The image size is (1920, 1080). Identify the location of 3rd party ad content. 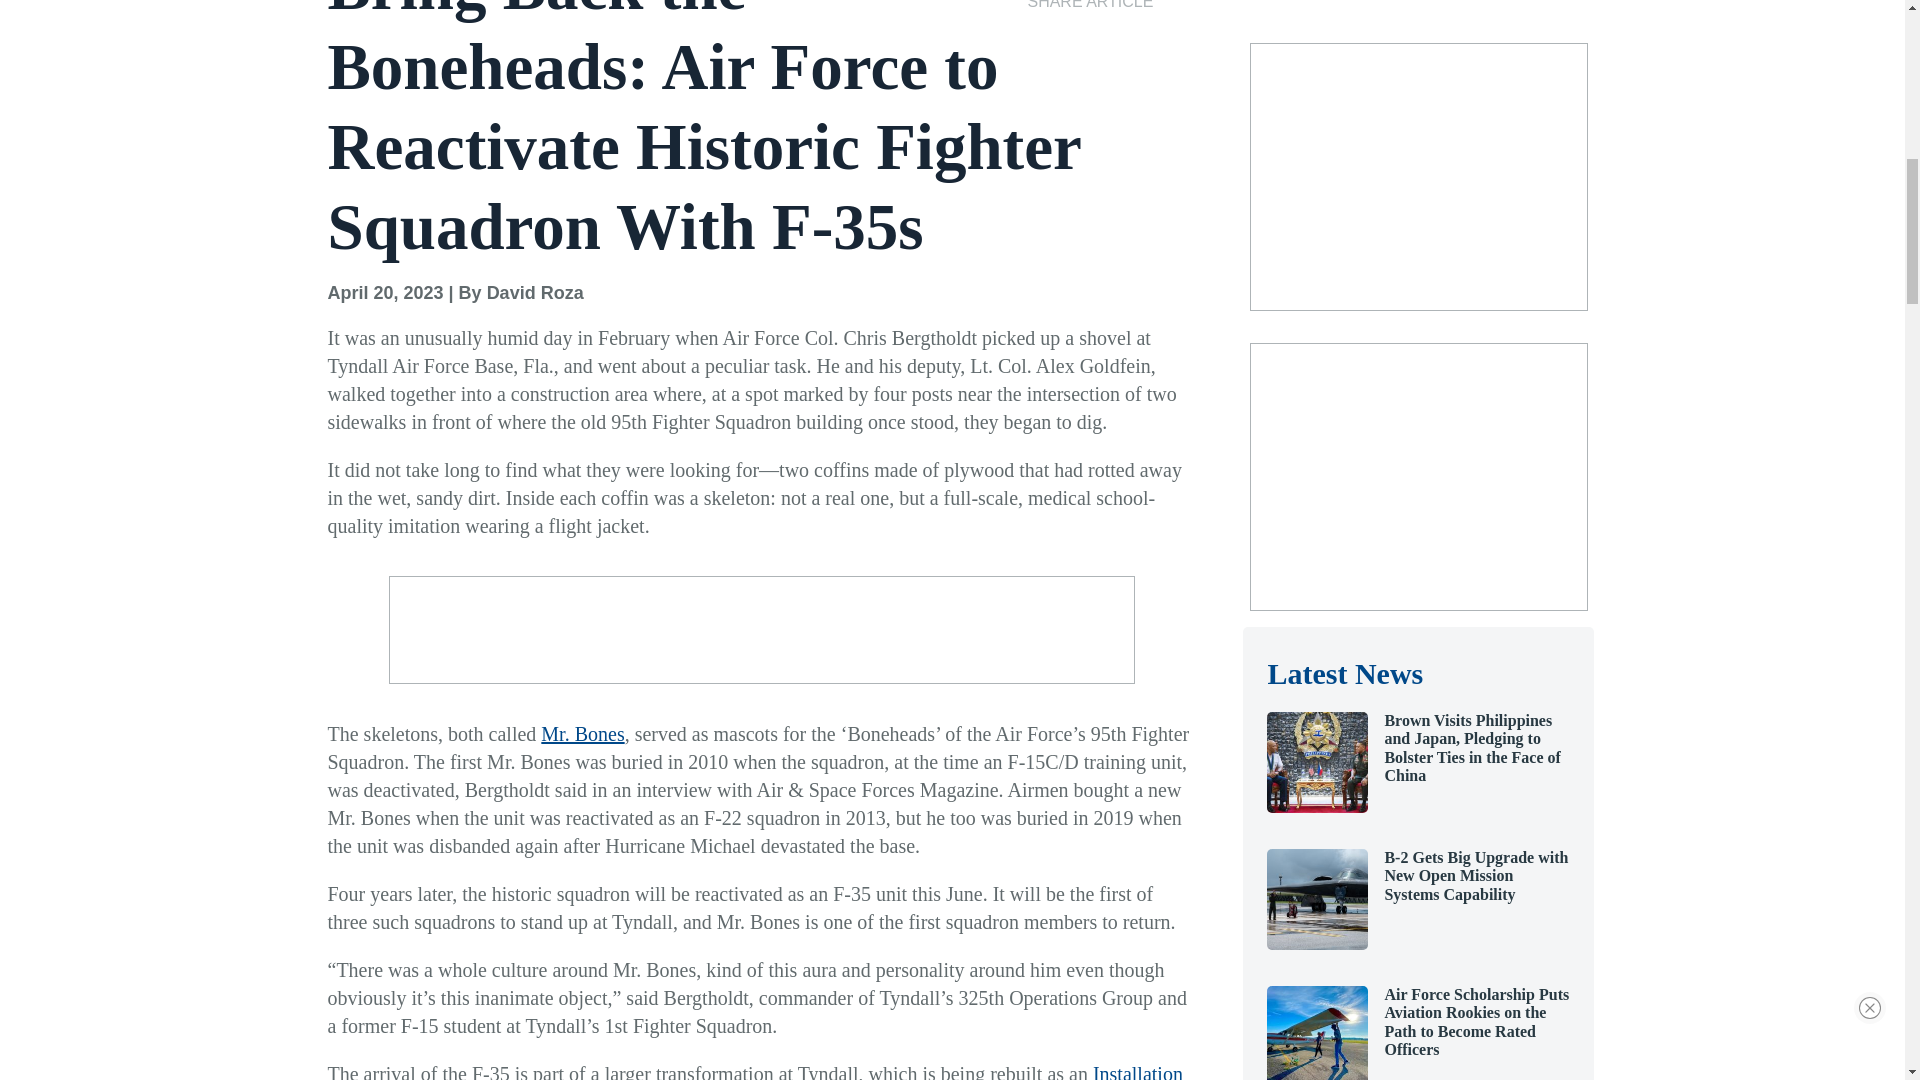
(1418, 476).